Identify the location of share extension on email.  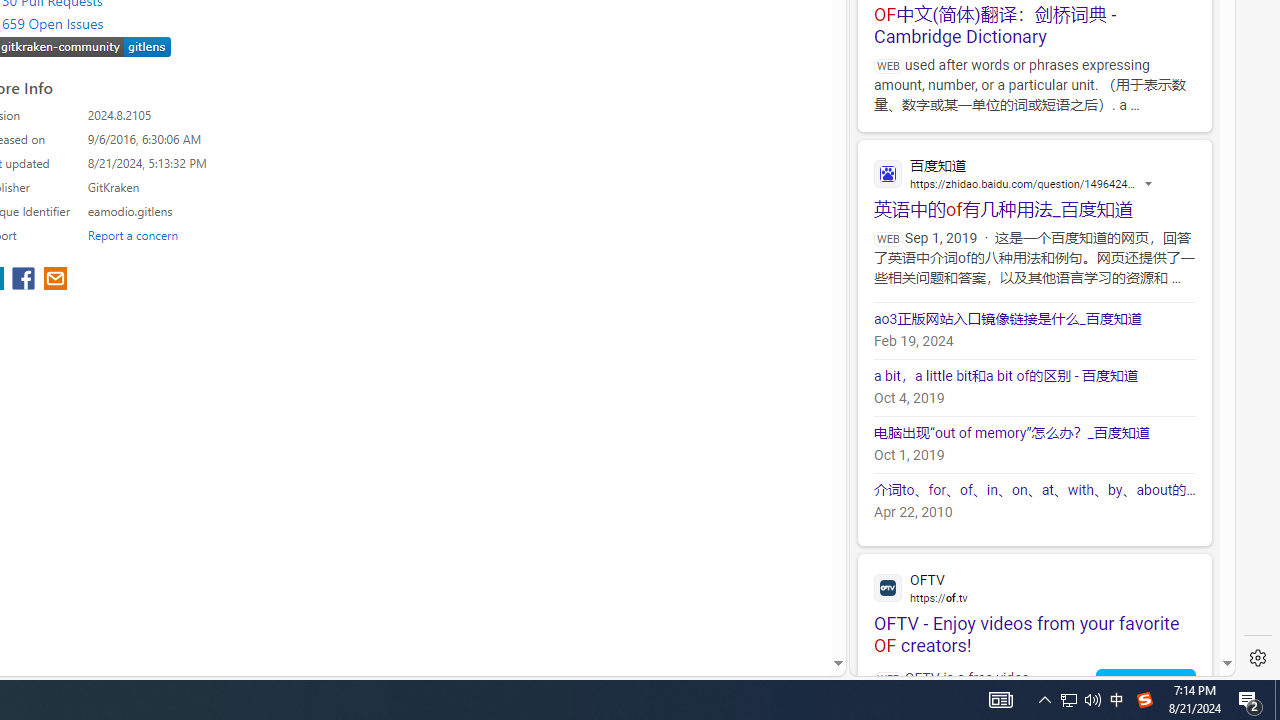
(54, 280).